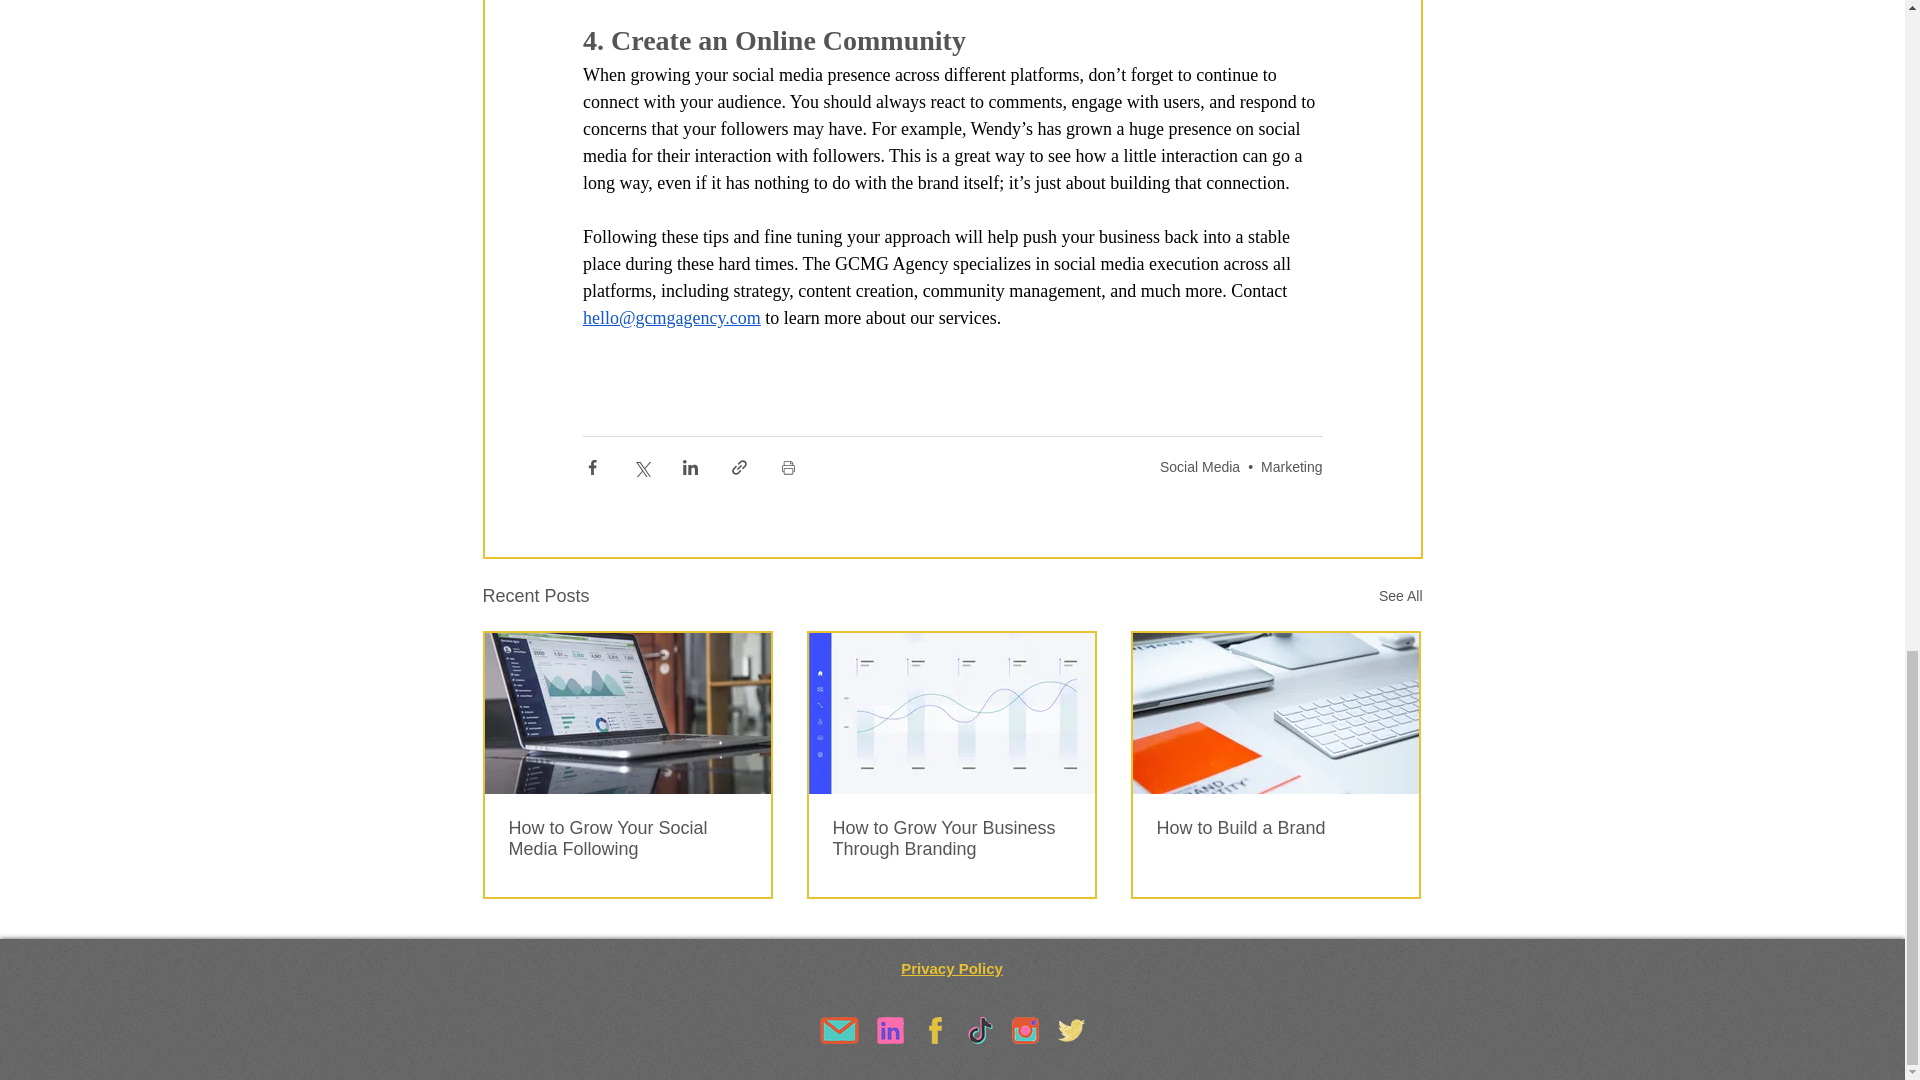  What do you see at coordinates (951, 968) in the screenshot?
I see `Privacy Policy` at bounding box center [951, 968].